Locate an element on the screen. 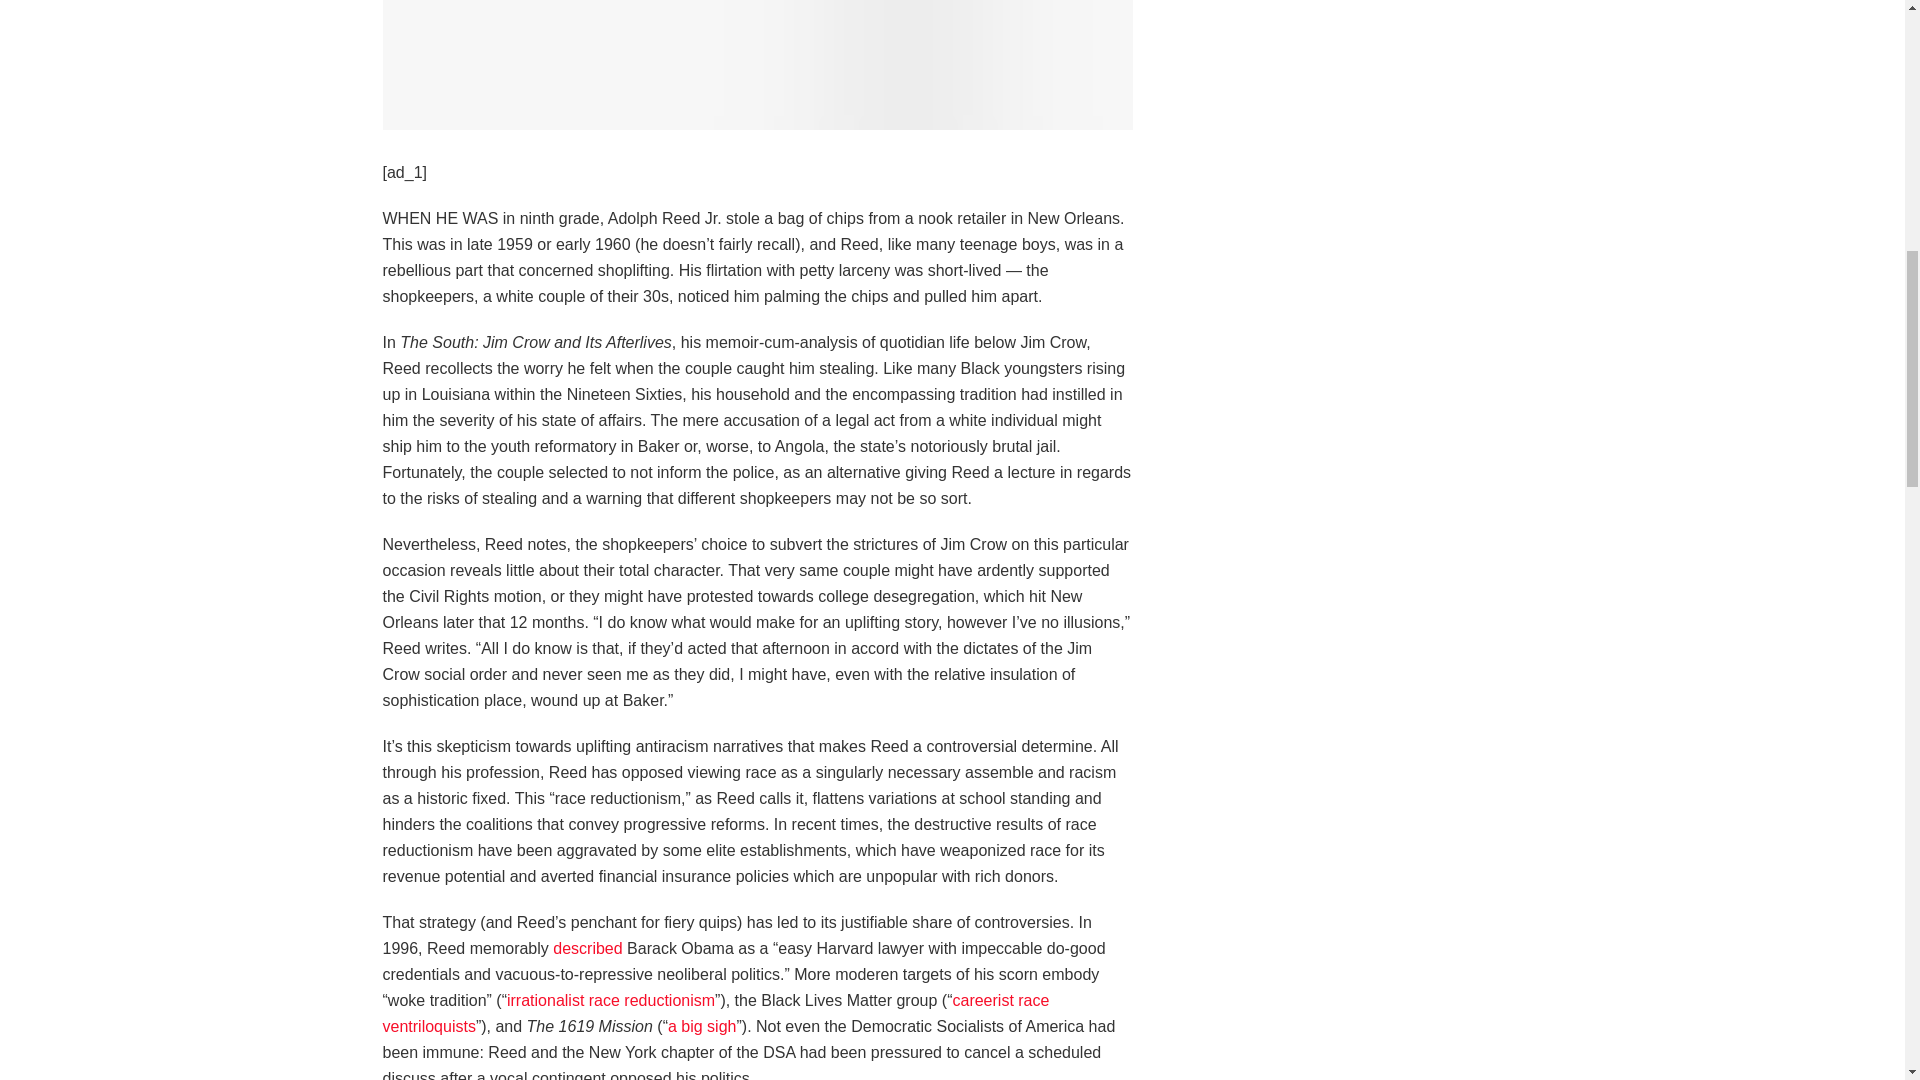 This screenshot has width=1920, height=1080. a big sigh is located at coordinates (702, 1026).